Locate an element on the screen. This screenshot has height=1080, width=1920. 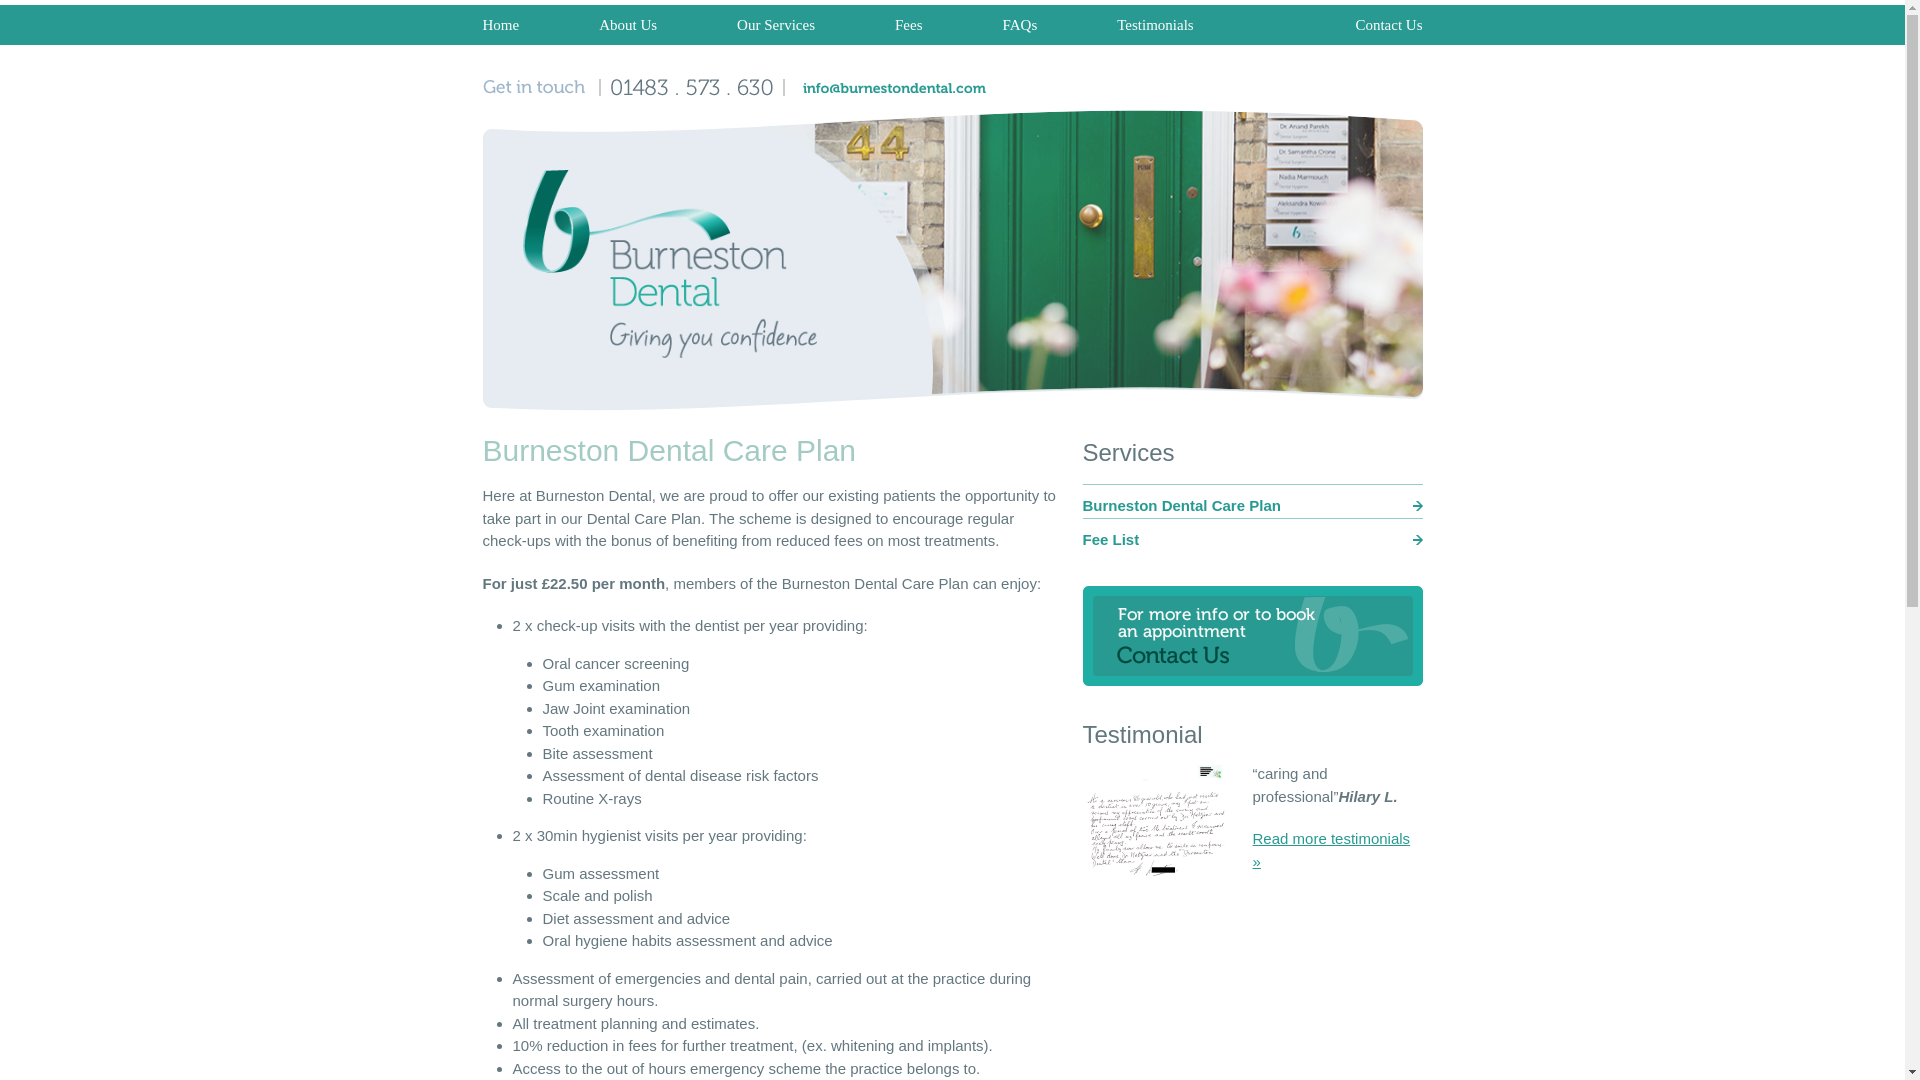
FAQs is located at coordinates (1019, 25).